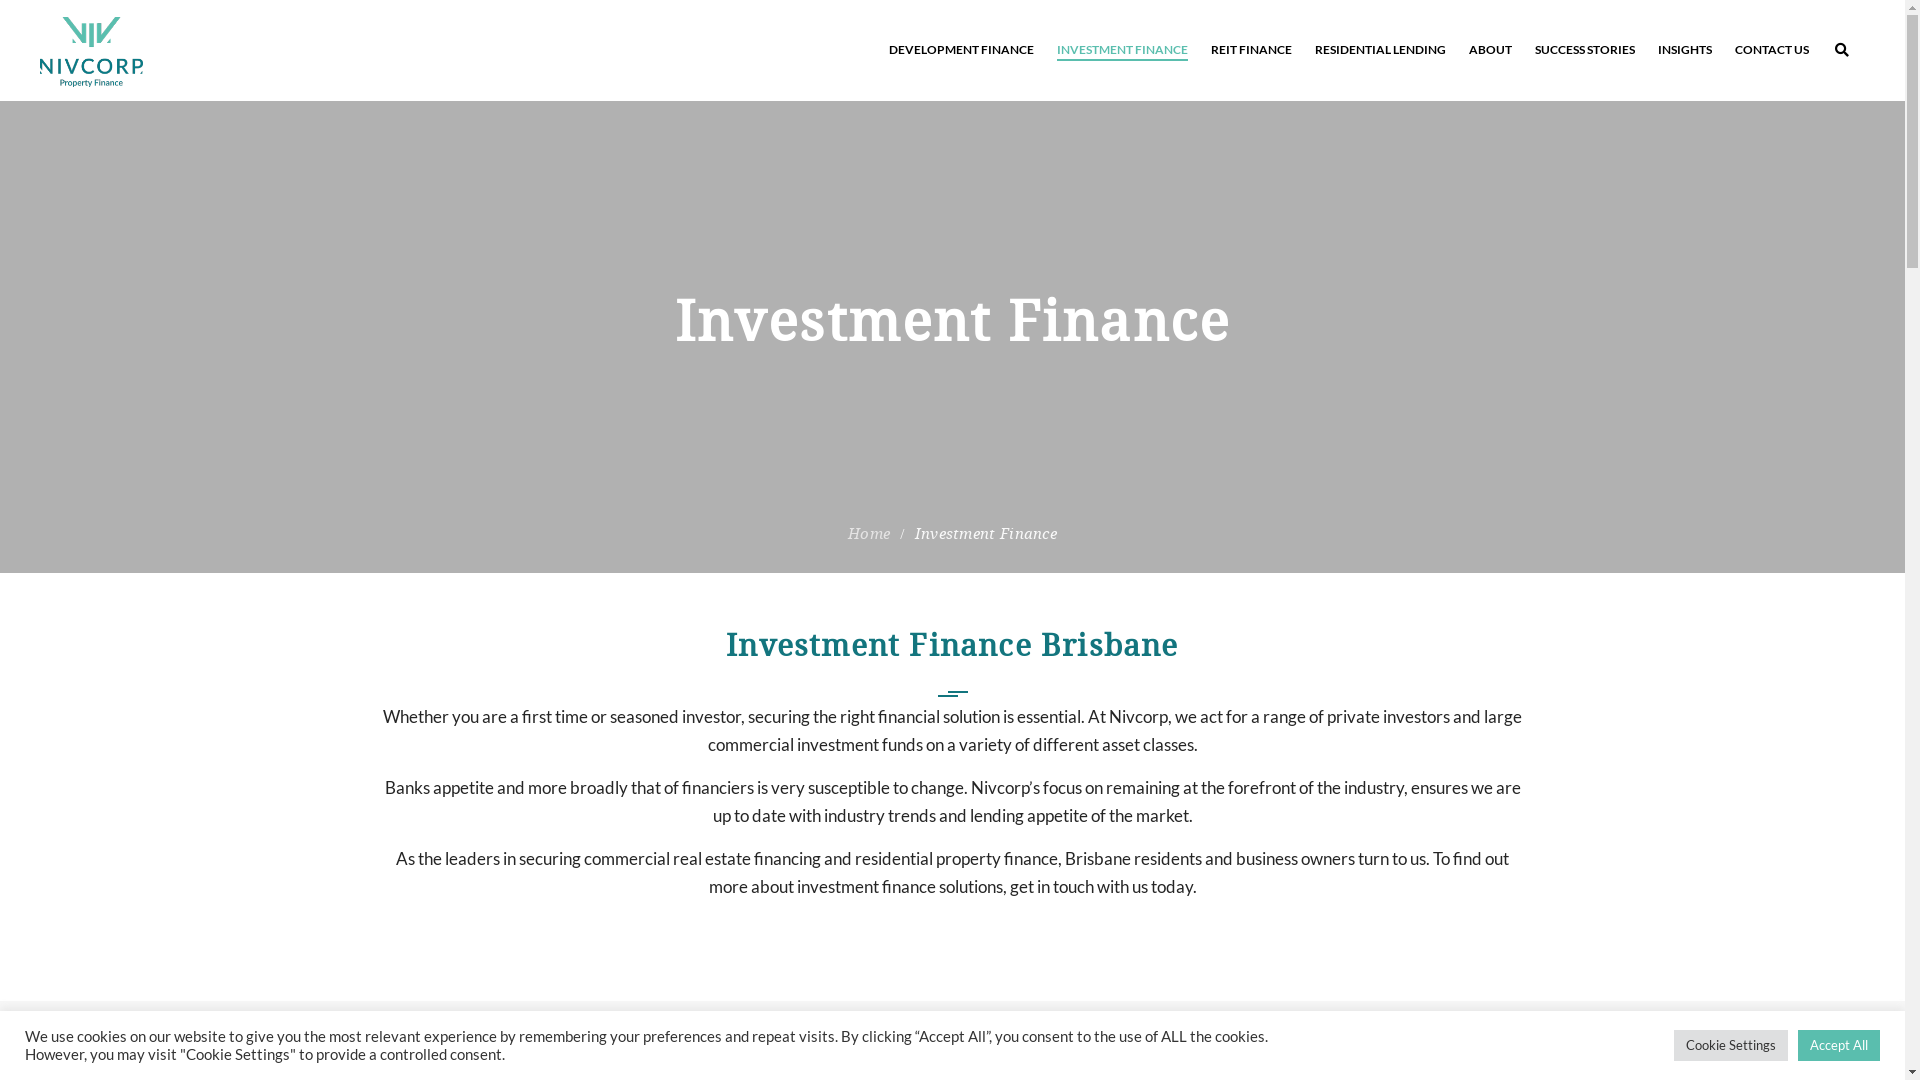 The height and width of the screenshot is (1080, 1920). I want to click on SUCCESS STORIES, so click(1585, 50).